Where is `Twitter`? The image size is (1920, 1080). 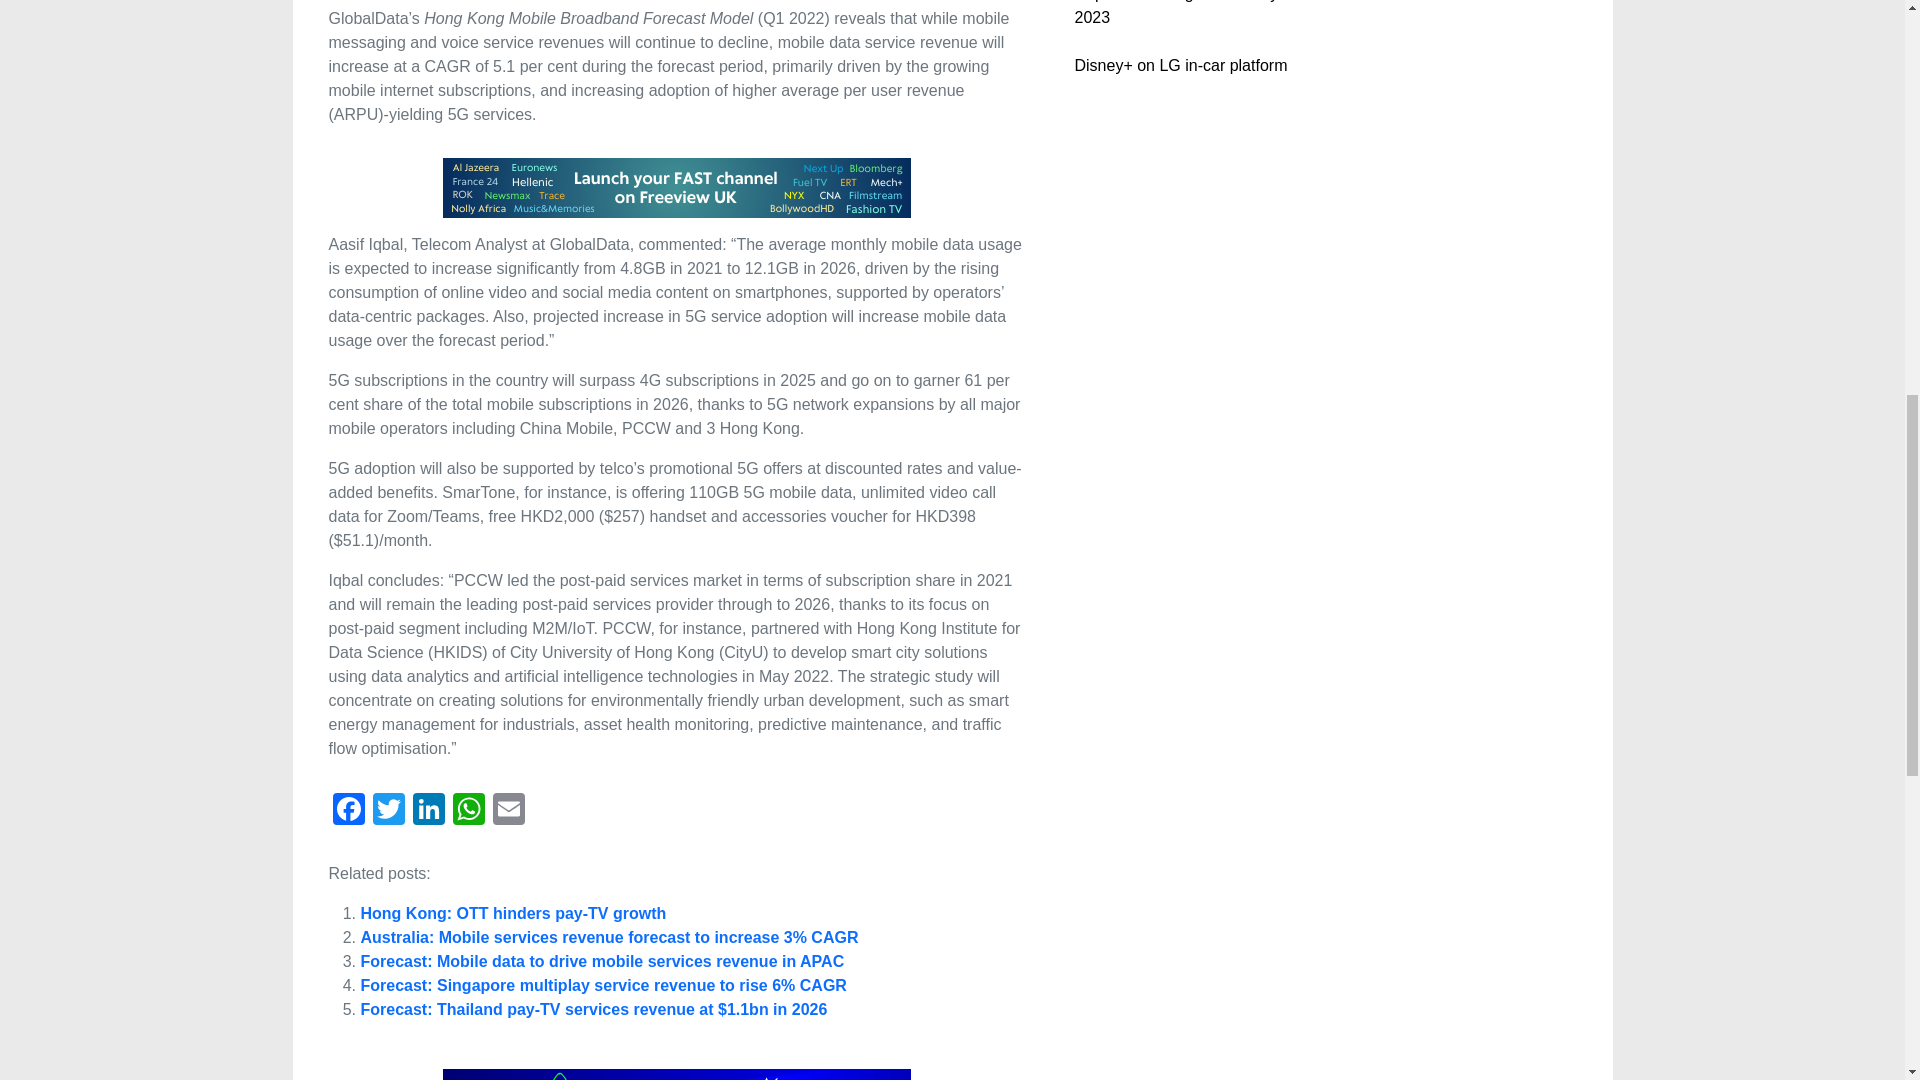 Twitter is located at coordinates (388, 811).